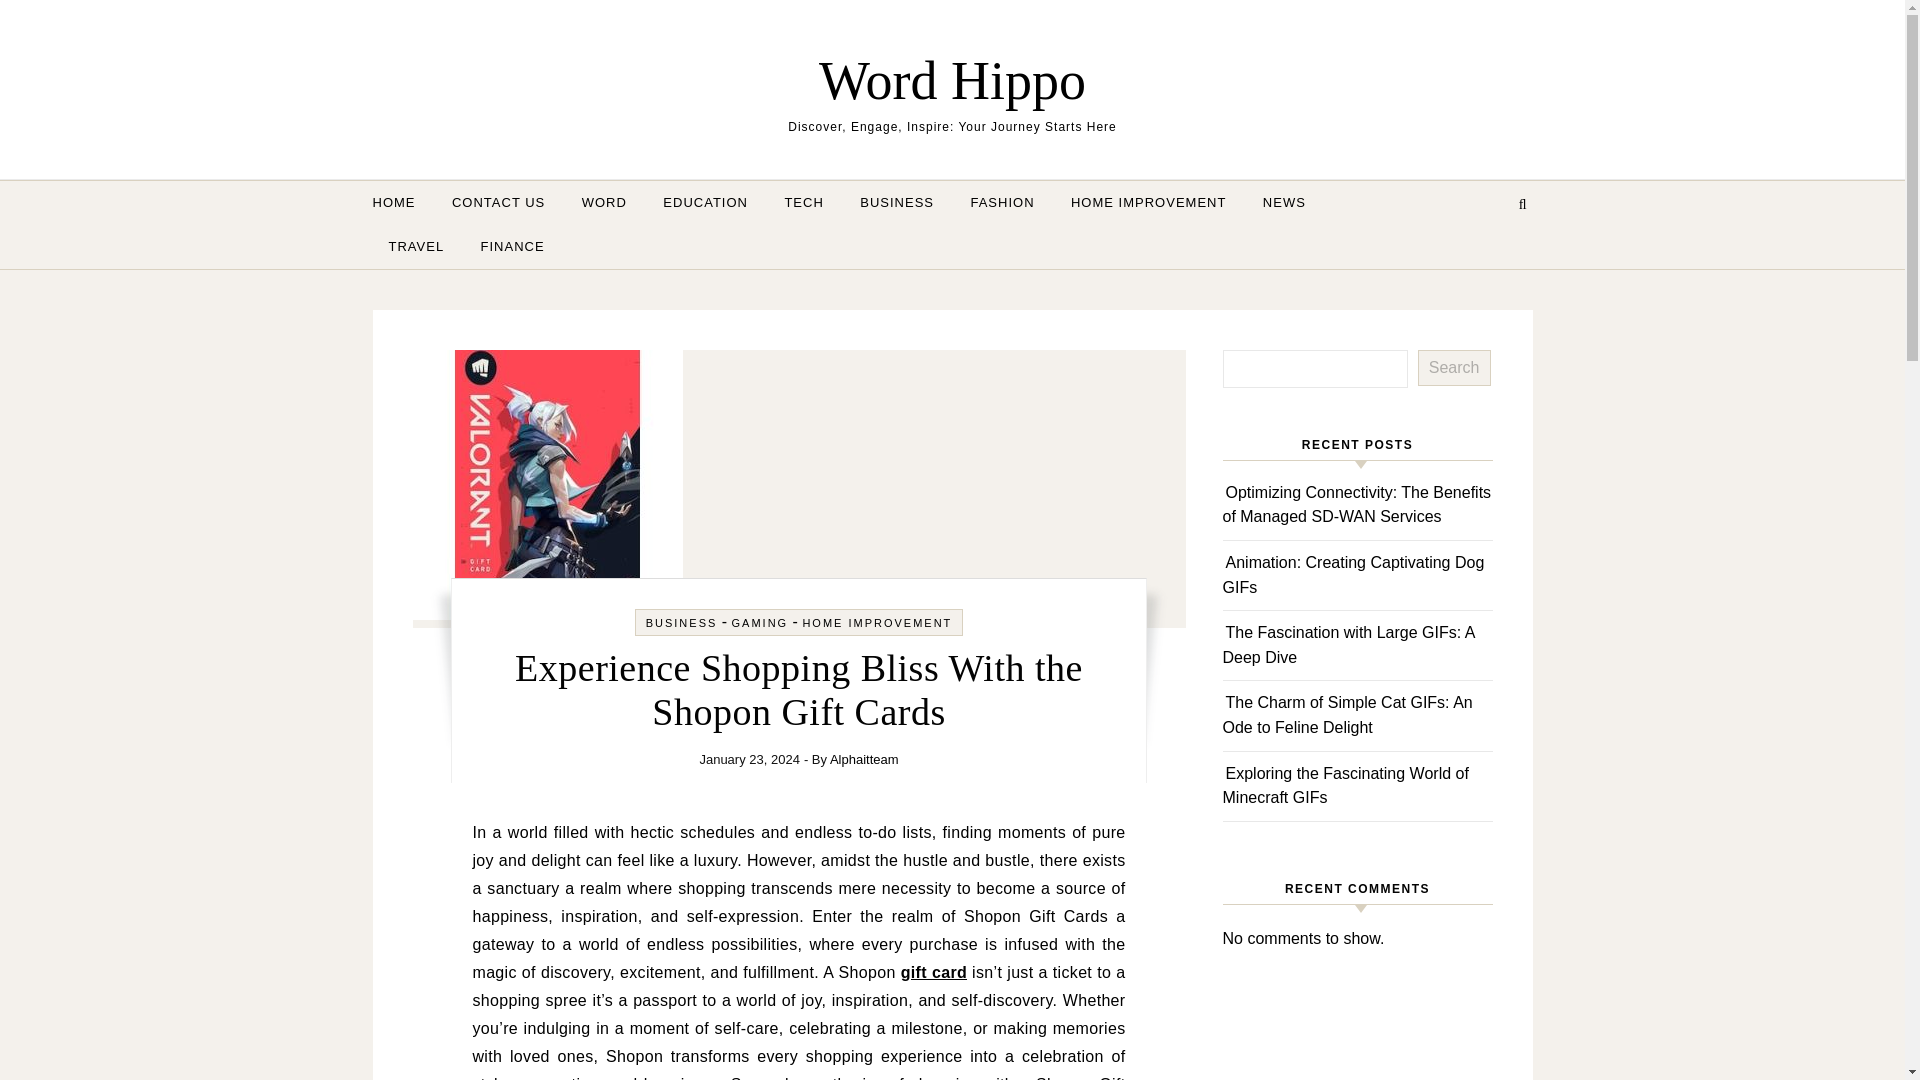 This screenshot has height=1080, width=1920. Describe the element at coordinates (804, 202) in the screenshot. I see `TECH` at that location.